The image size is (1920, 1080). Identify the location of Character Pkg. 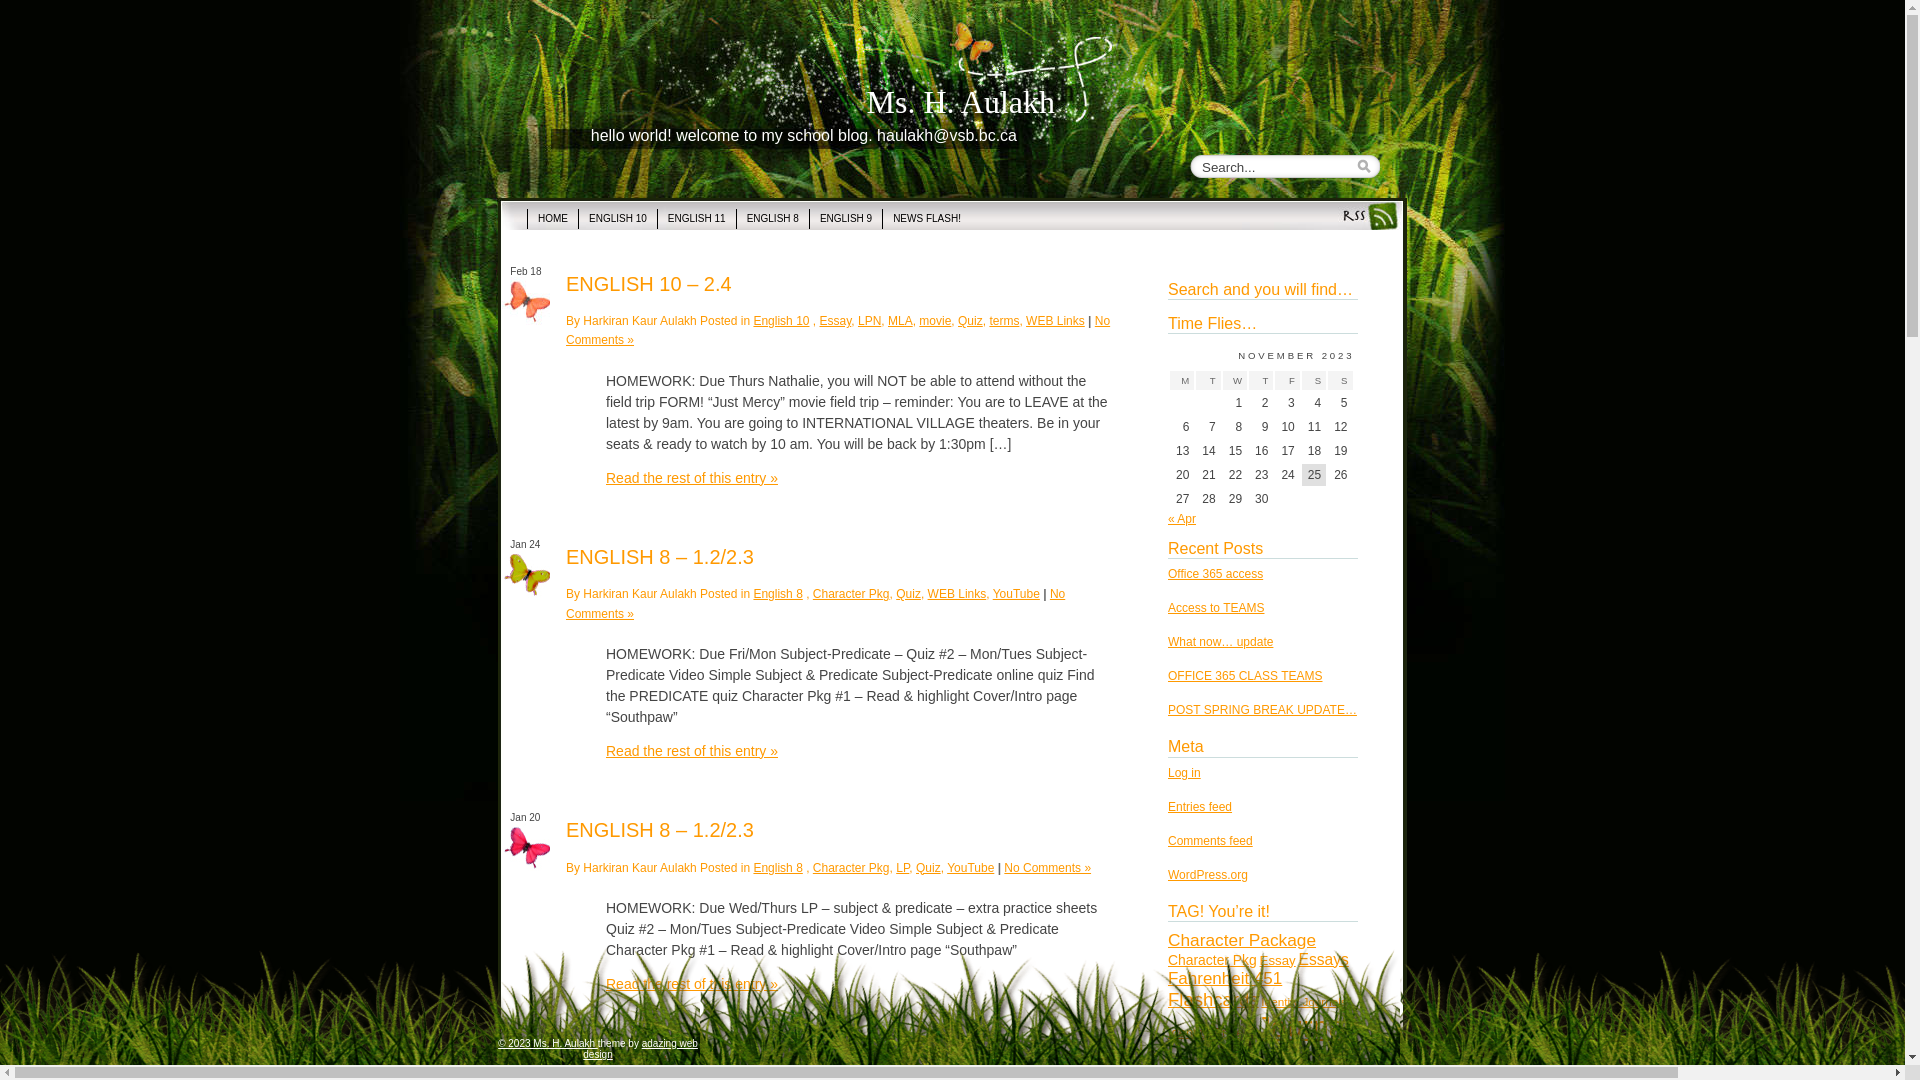
(852, 867).